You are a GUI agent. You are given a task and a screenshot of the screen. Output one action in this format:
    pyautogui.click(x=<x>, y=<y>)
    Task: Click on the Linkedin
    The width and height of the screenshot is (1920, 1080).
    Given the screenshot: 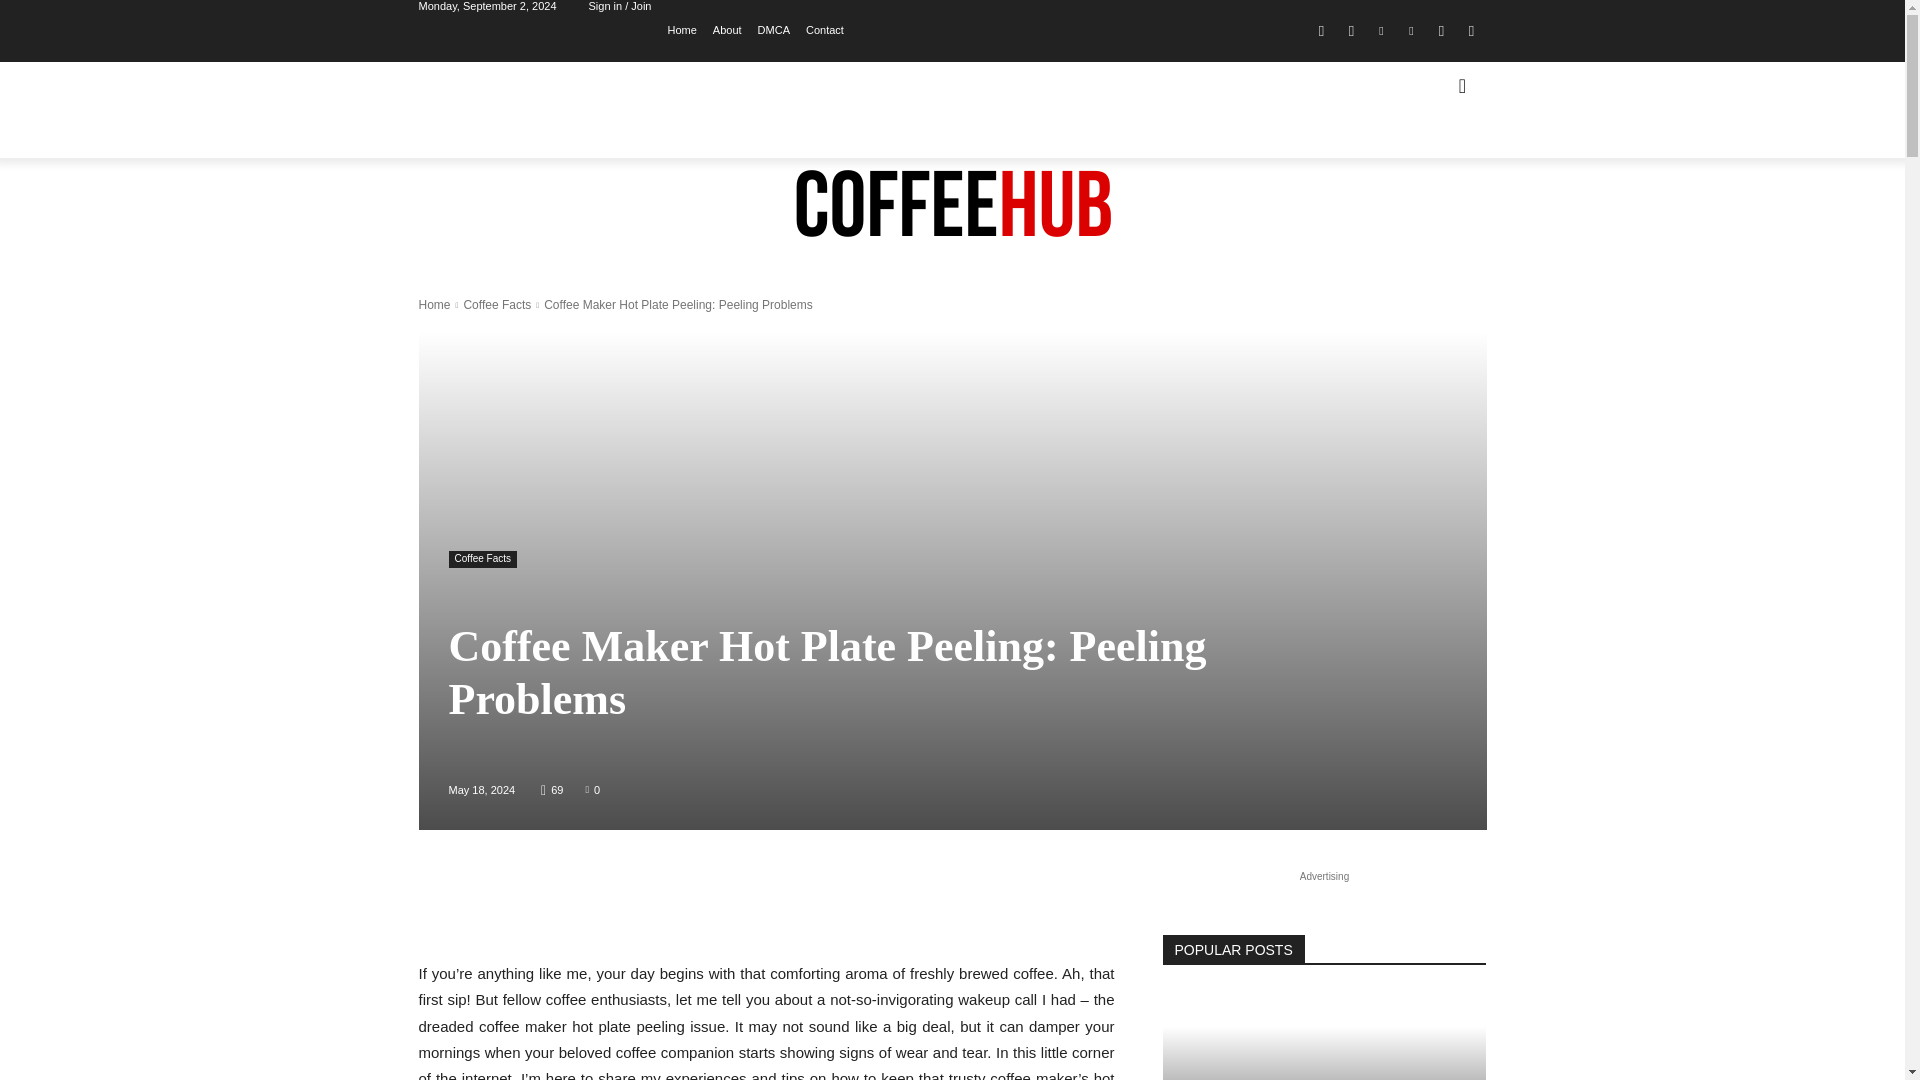 What is the action you would take?
    pyautogui.click(x=1380, y=31)
    